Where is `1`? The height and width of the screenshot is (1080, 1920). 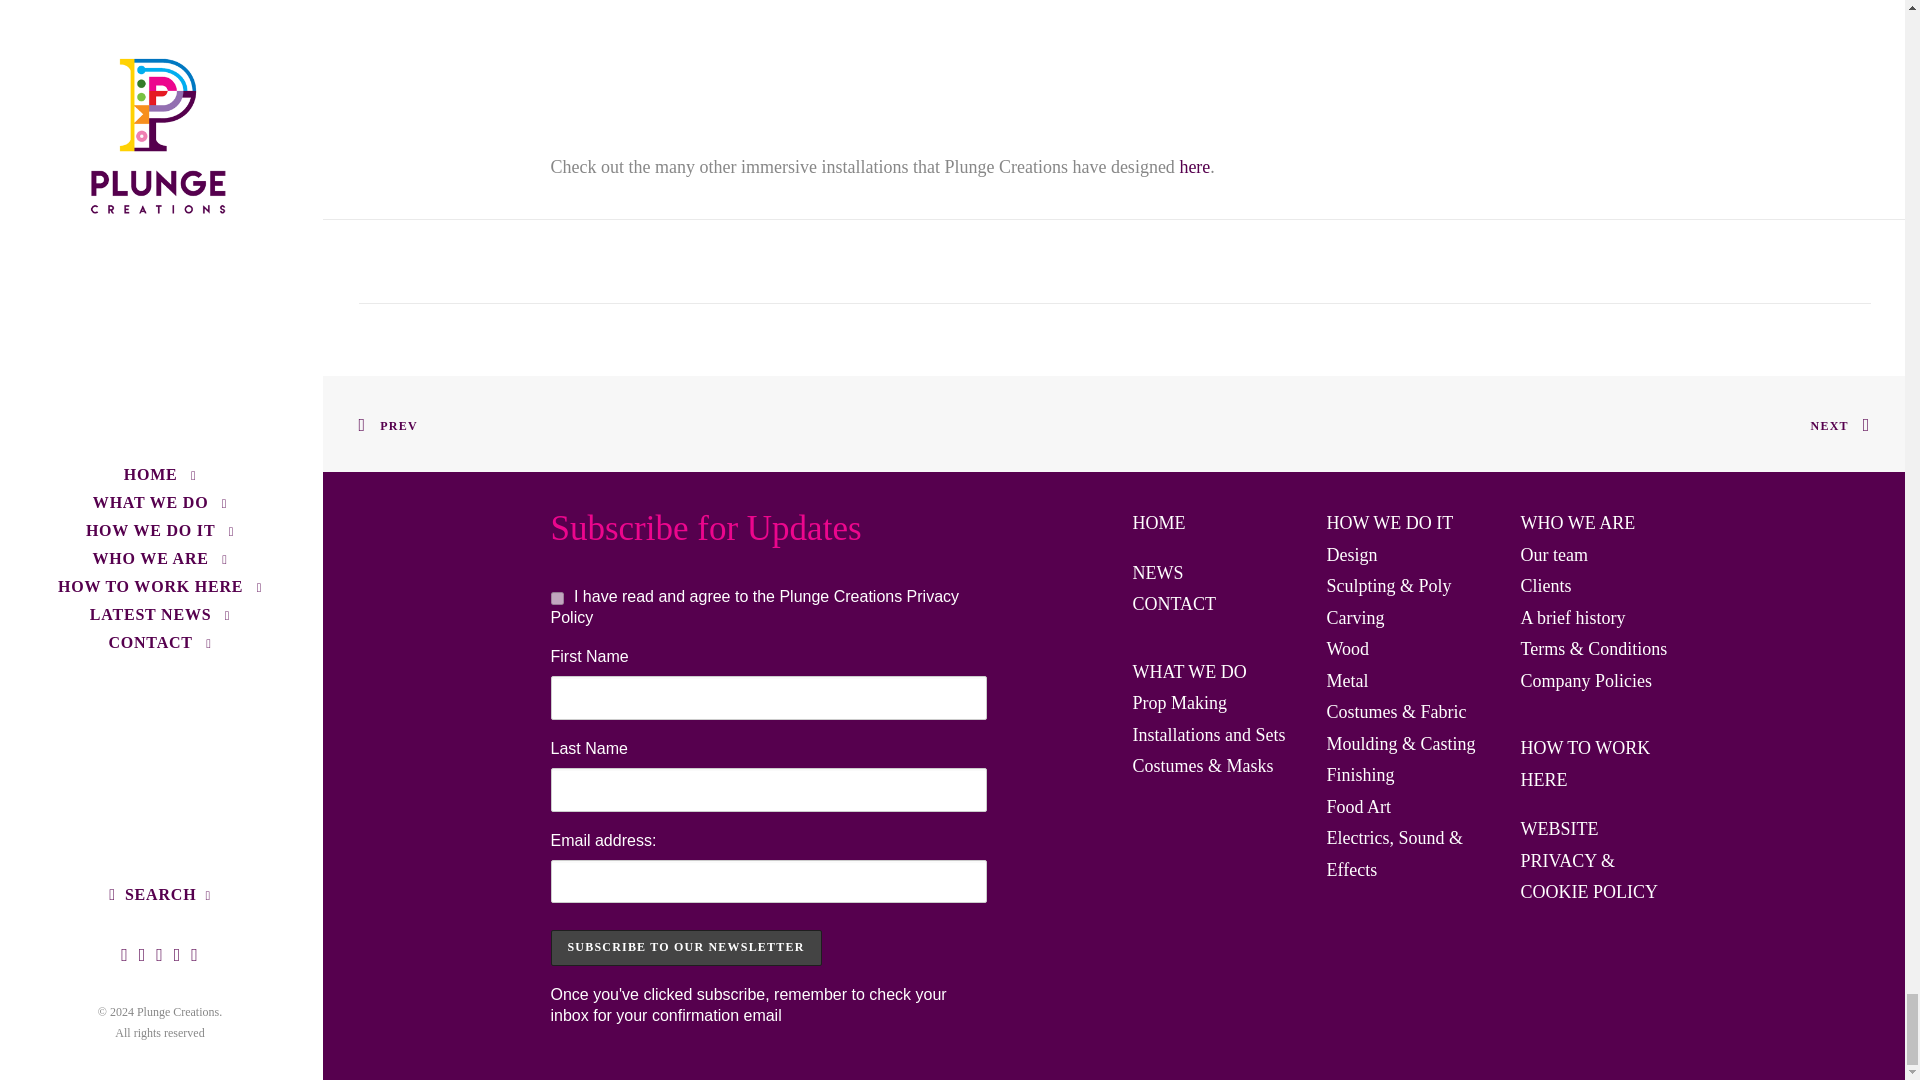
1 is located at coordinates (556, 598).